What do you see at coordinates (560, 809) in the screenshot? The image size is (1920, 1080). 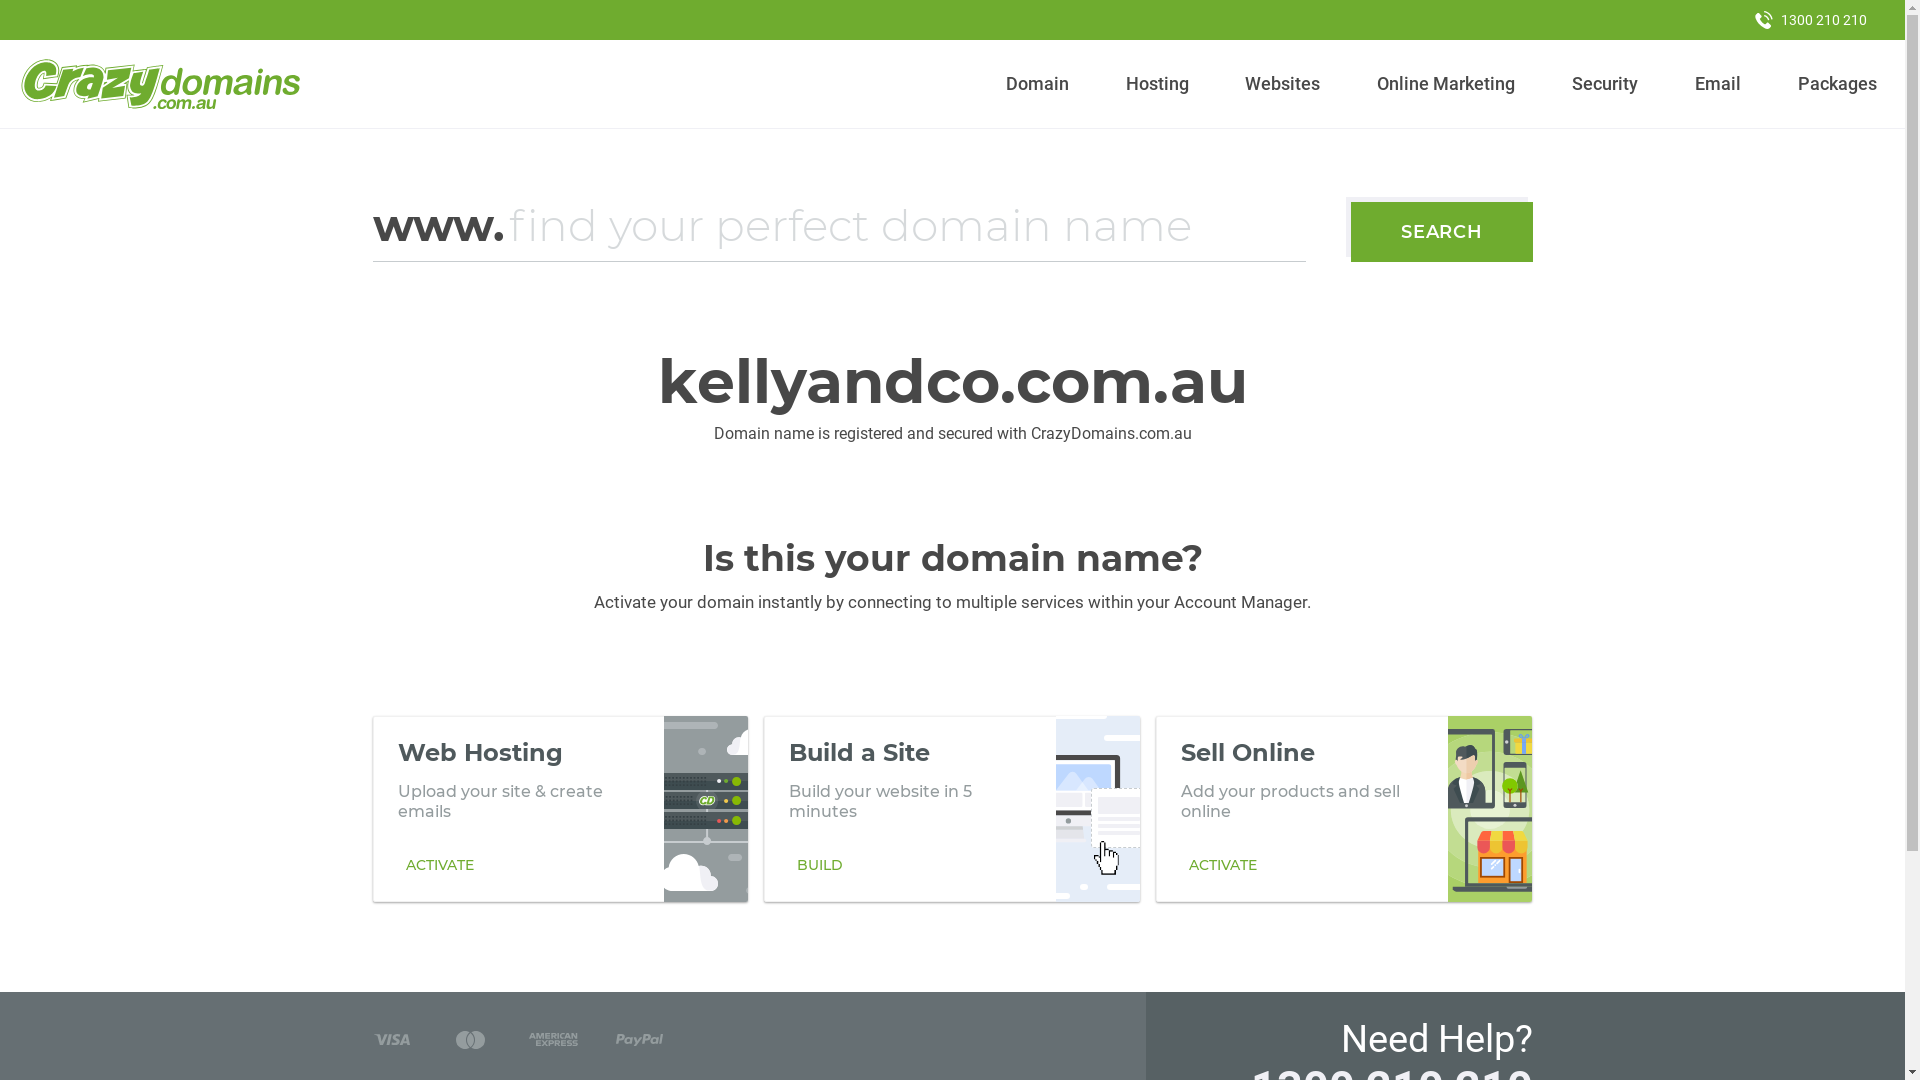 I see `Web Hosting
Upload your site & create emails
ACTIVATE` at bounding box center [560, 809].